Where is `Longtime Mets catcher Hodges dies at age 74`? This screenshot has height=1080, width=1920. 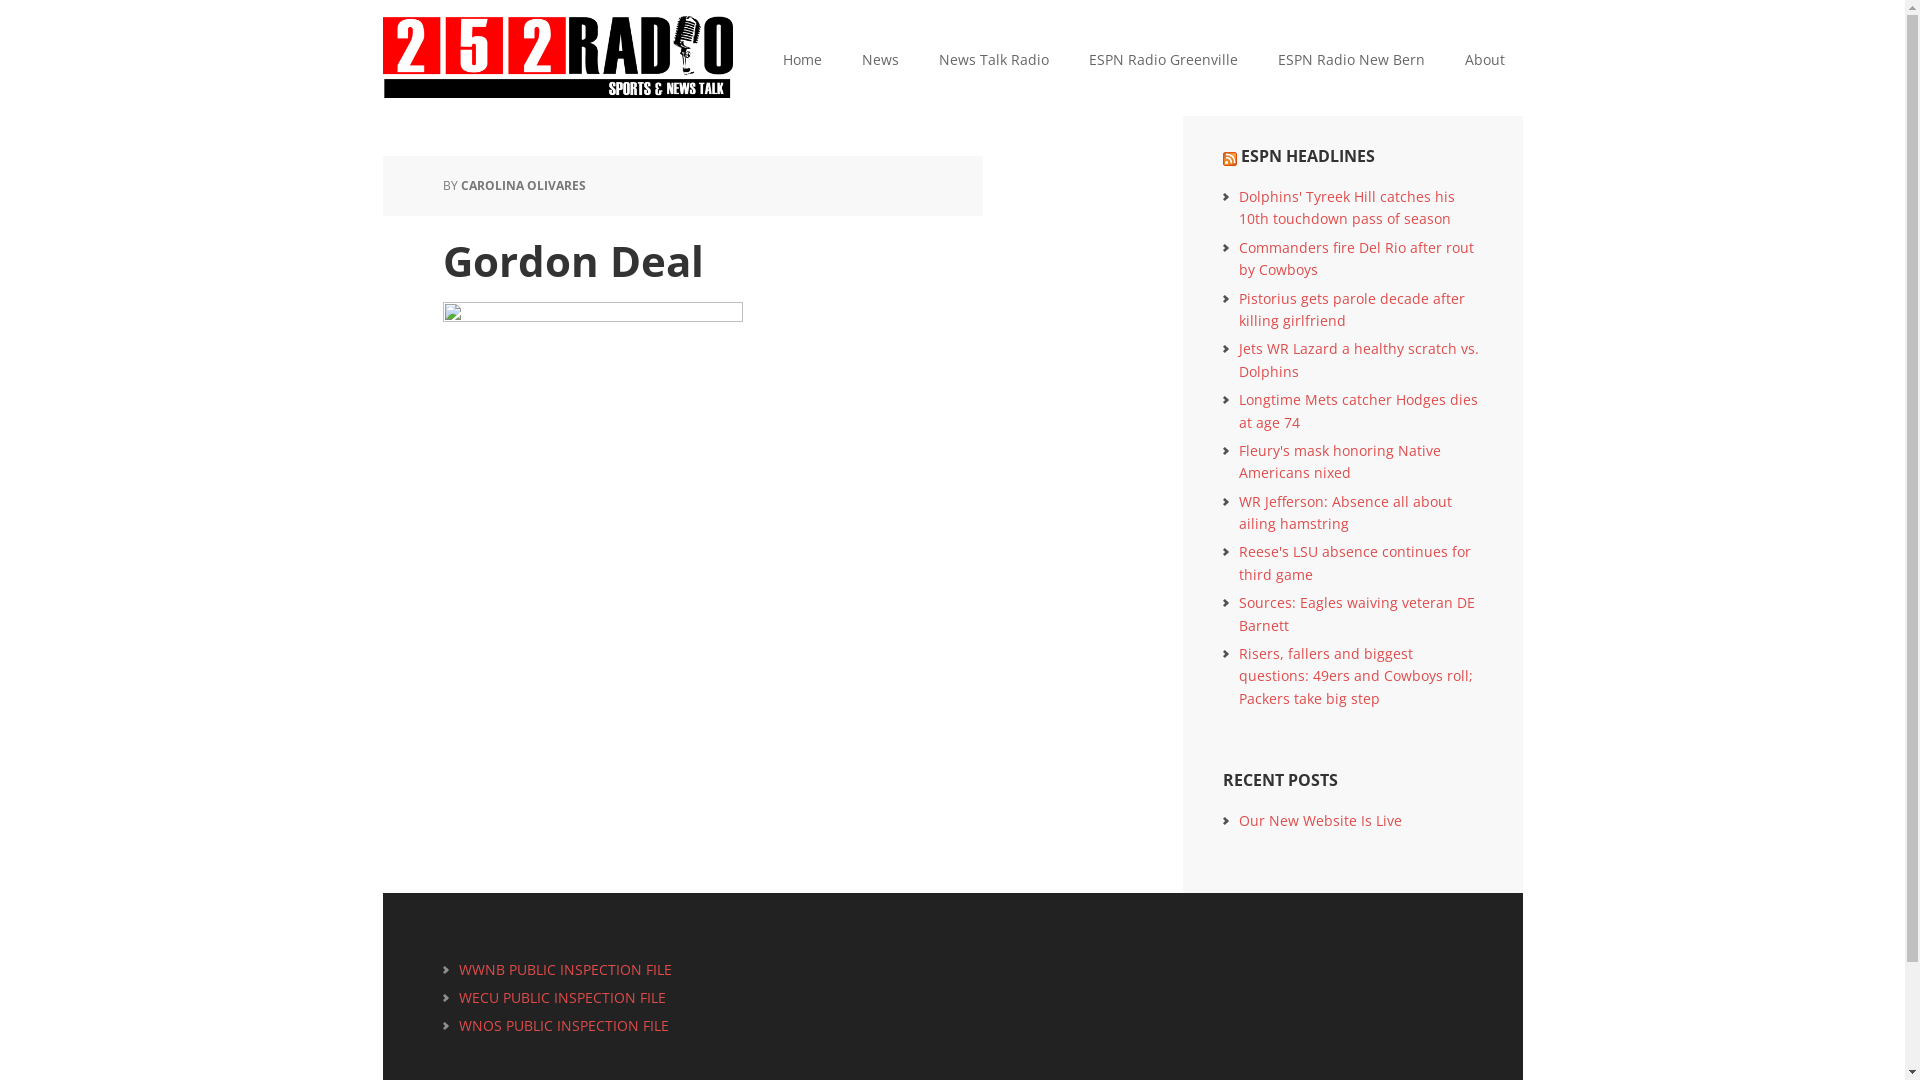 Longtime Mets catcher Hodges dies at age 74 is located at coordinates (1358, 410).